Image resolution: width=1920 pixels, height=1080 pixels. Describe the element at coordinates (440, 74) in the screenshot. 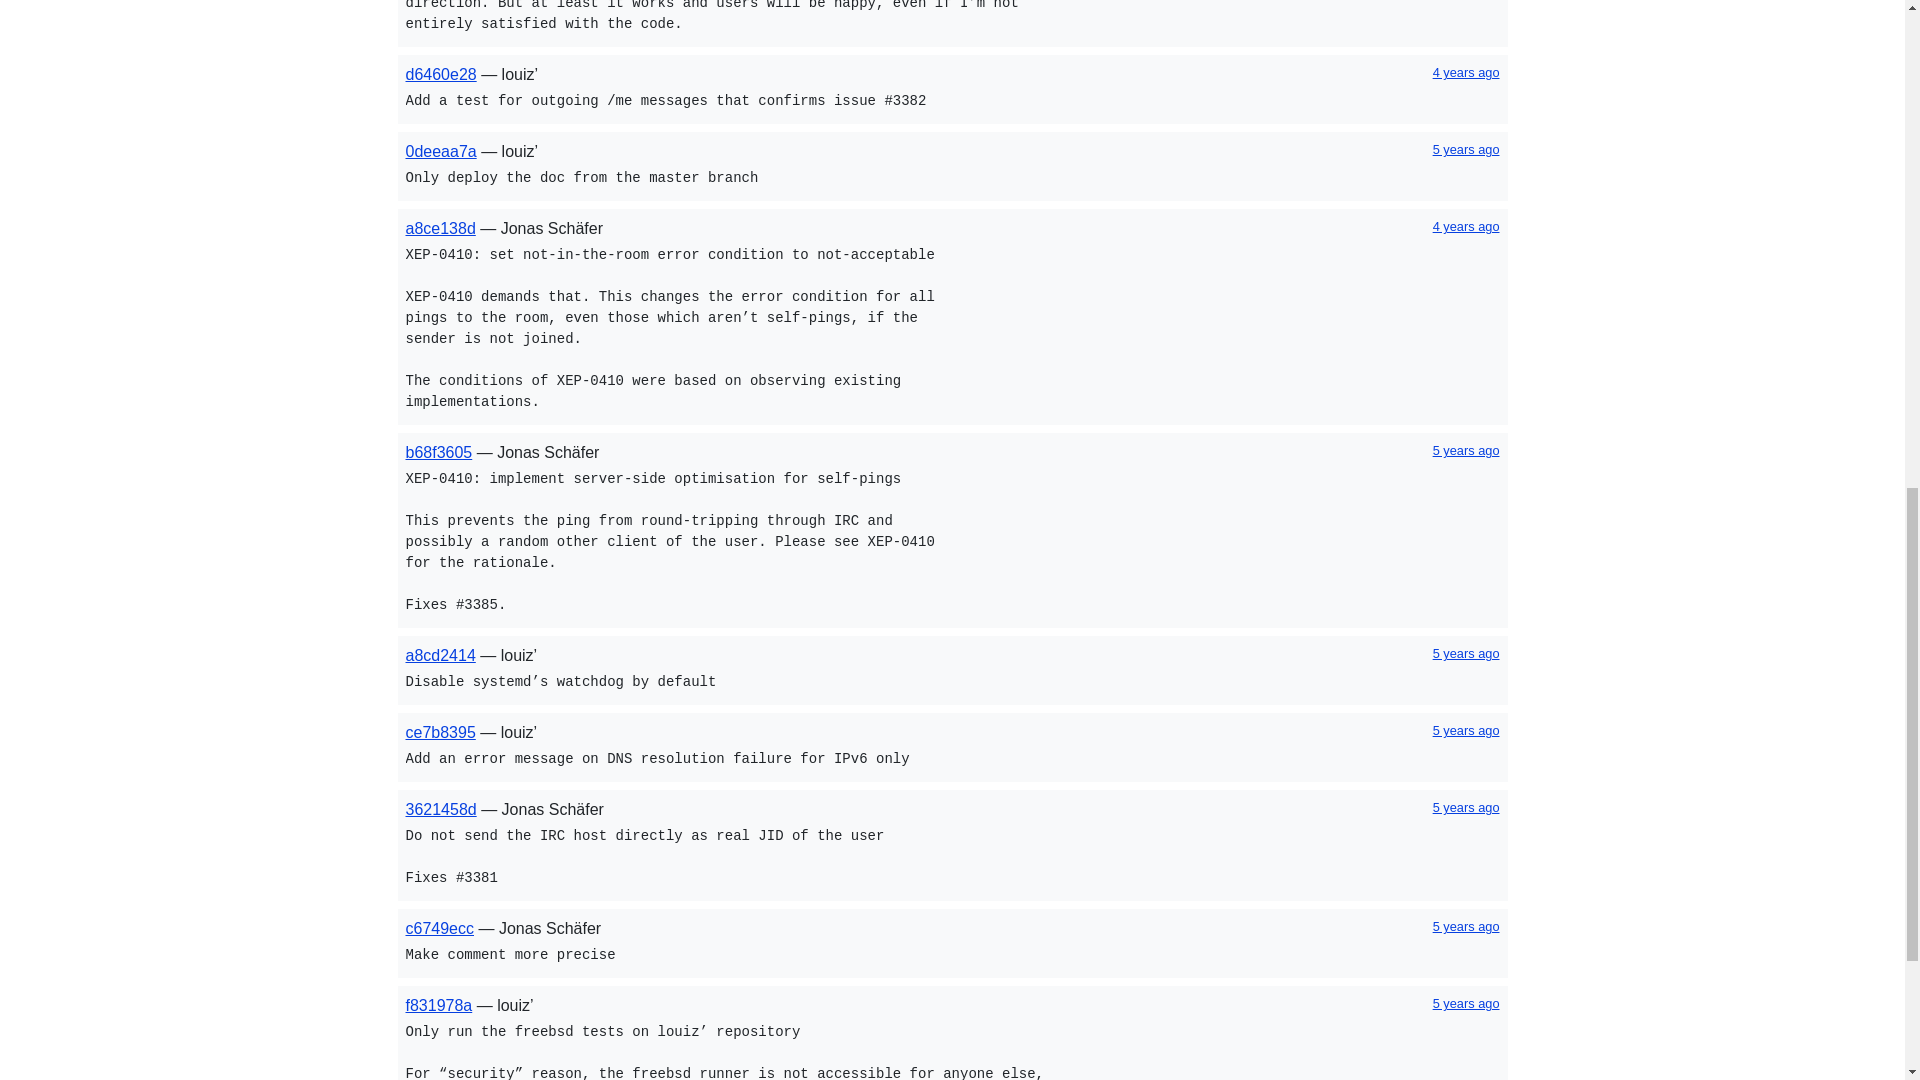

I see `d6460e28` at that location.